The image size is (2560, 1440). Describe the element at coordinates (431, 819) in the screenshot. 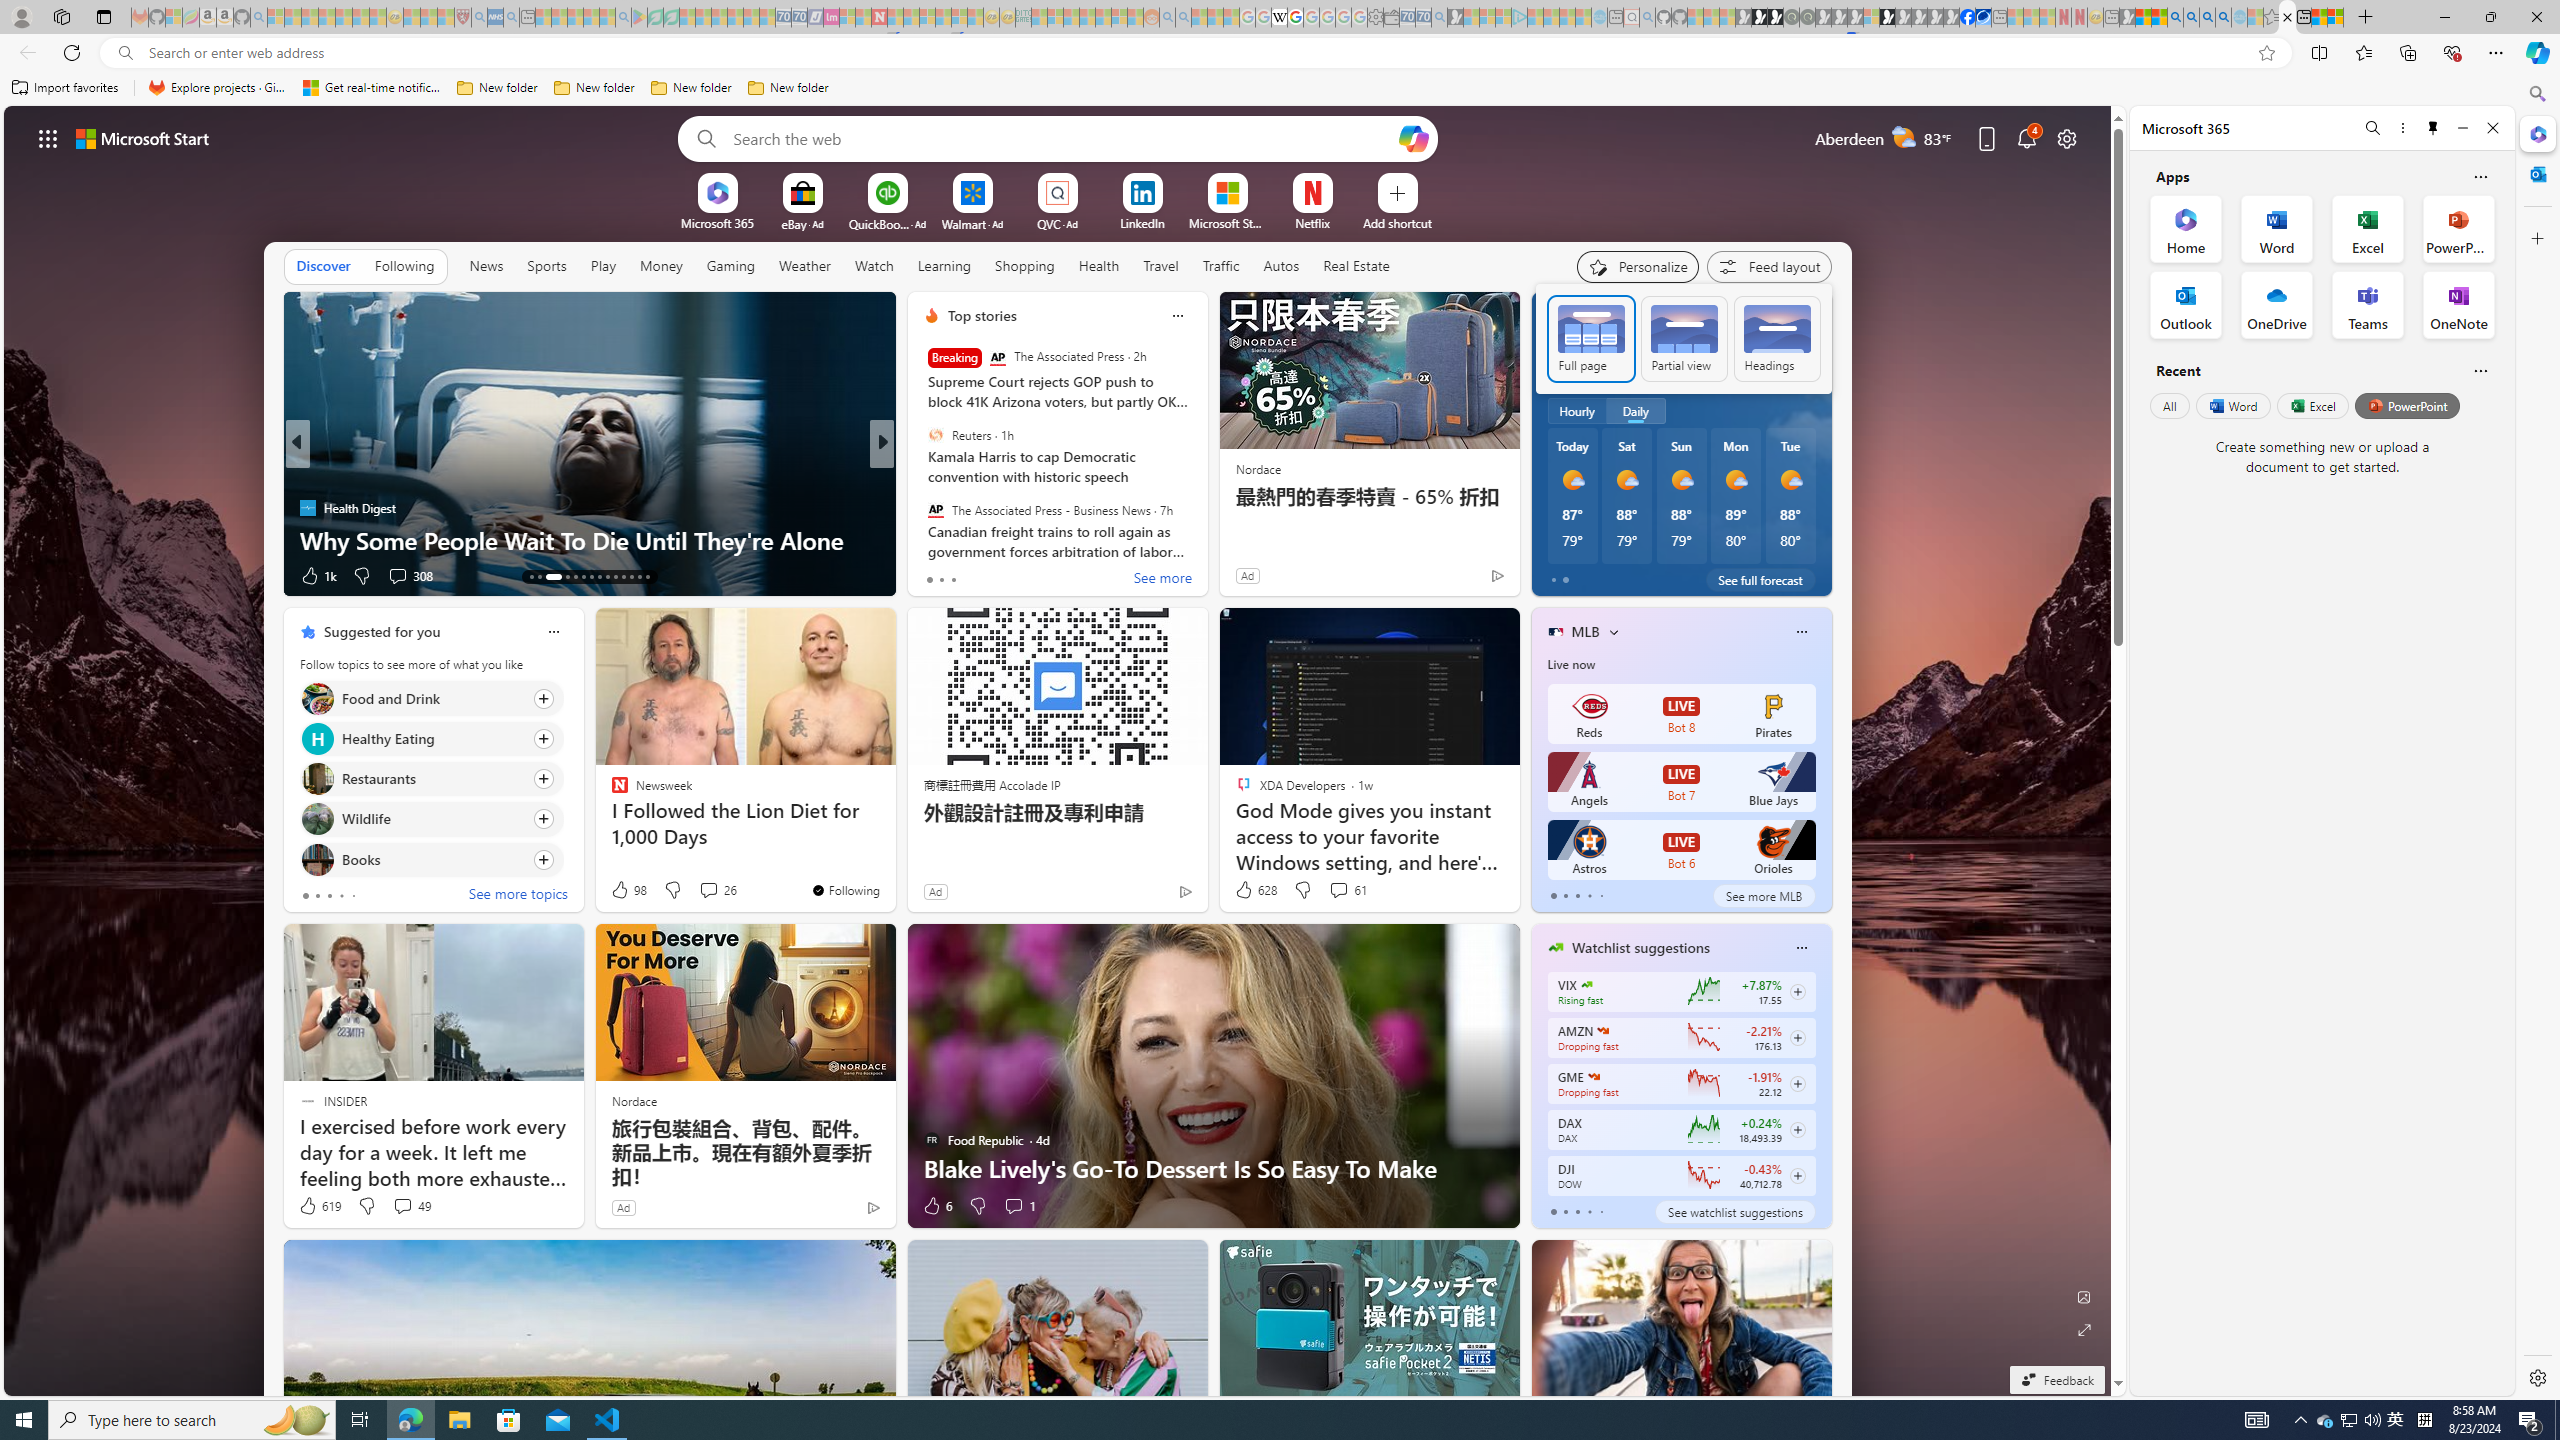

I see `Click to follow topic Wildlife` at that location.